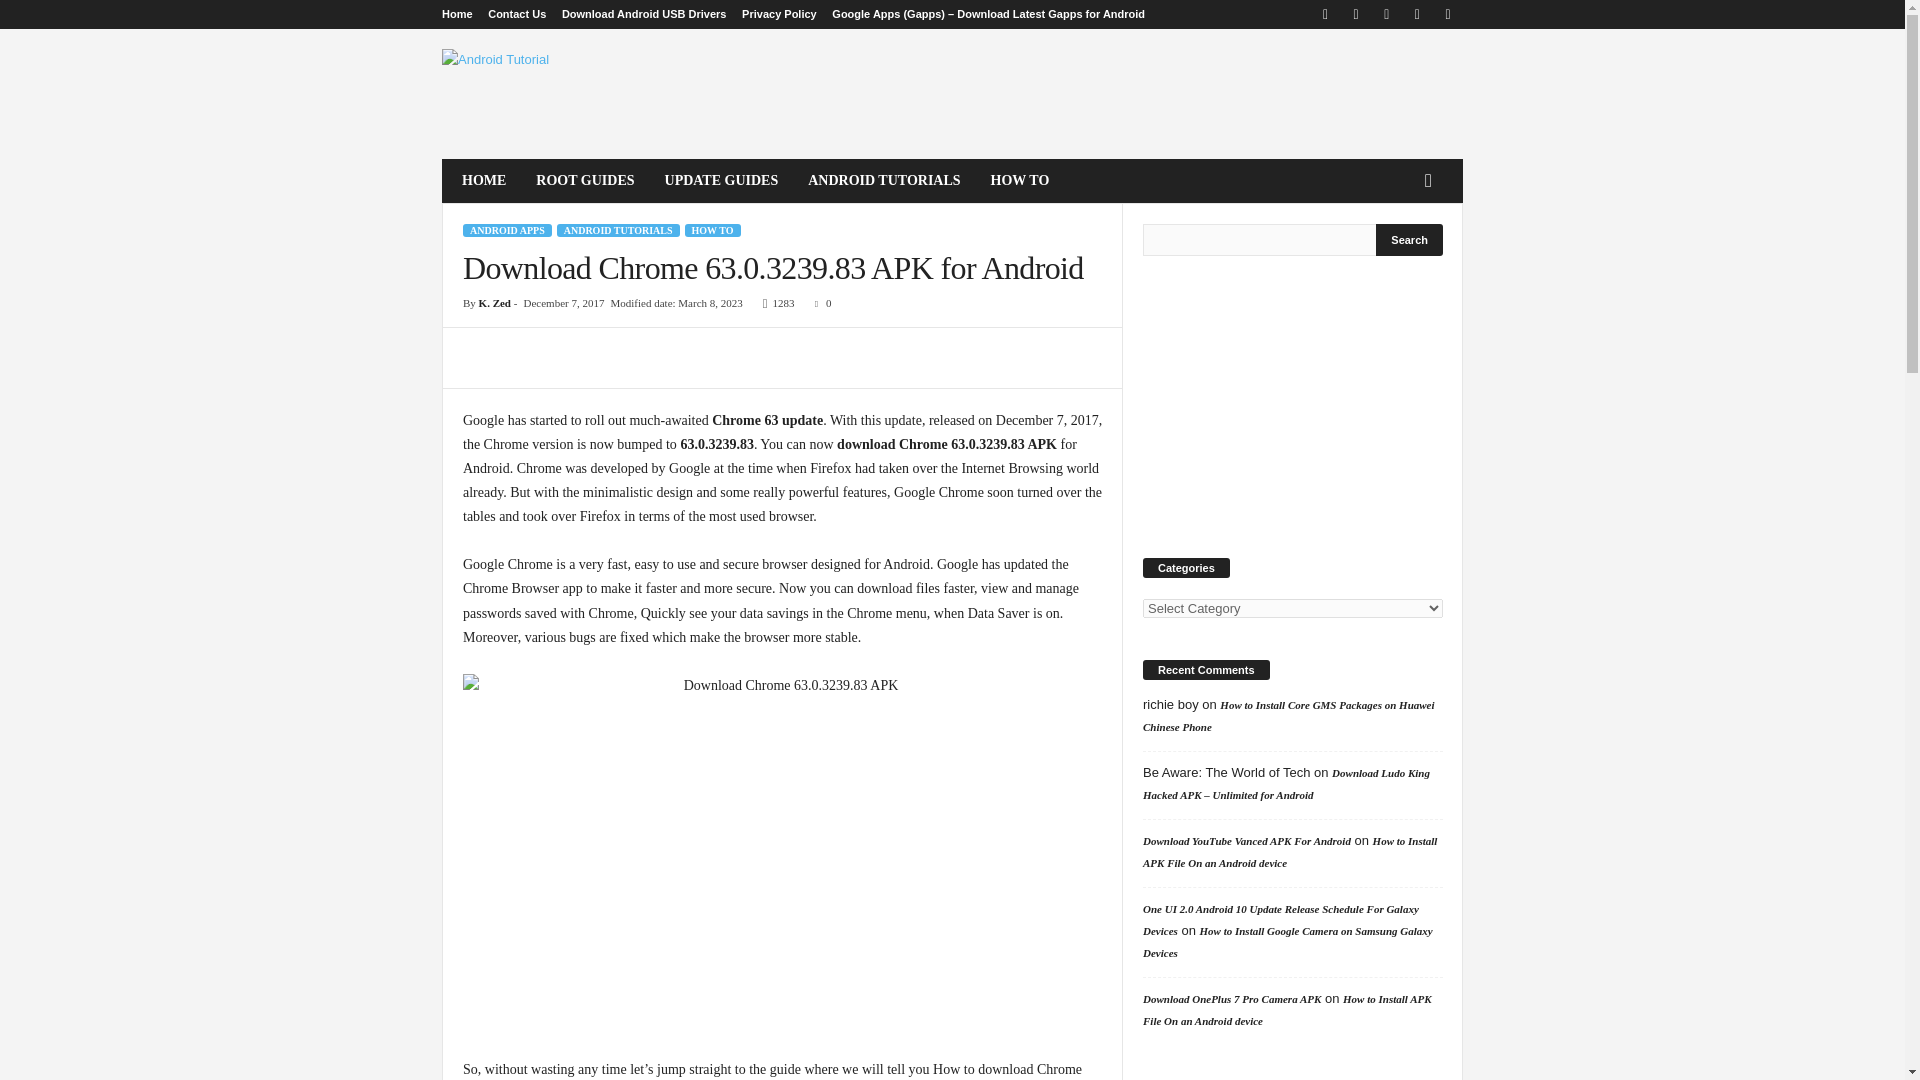 This screenshot has width=1920, height=1080. What do you see at coordinates (456, 14) in the screenshot?
I see `Home` at bounding box center [456, 14].